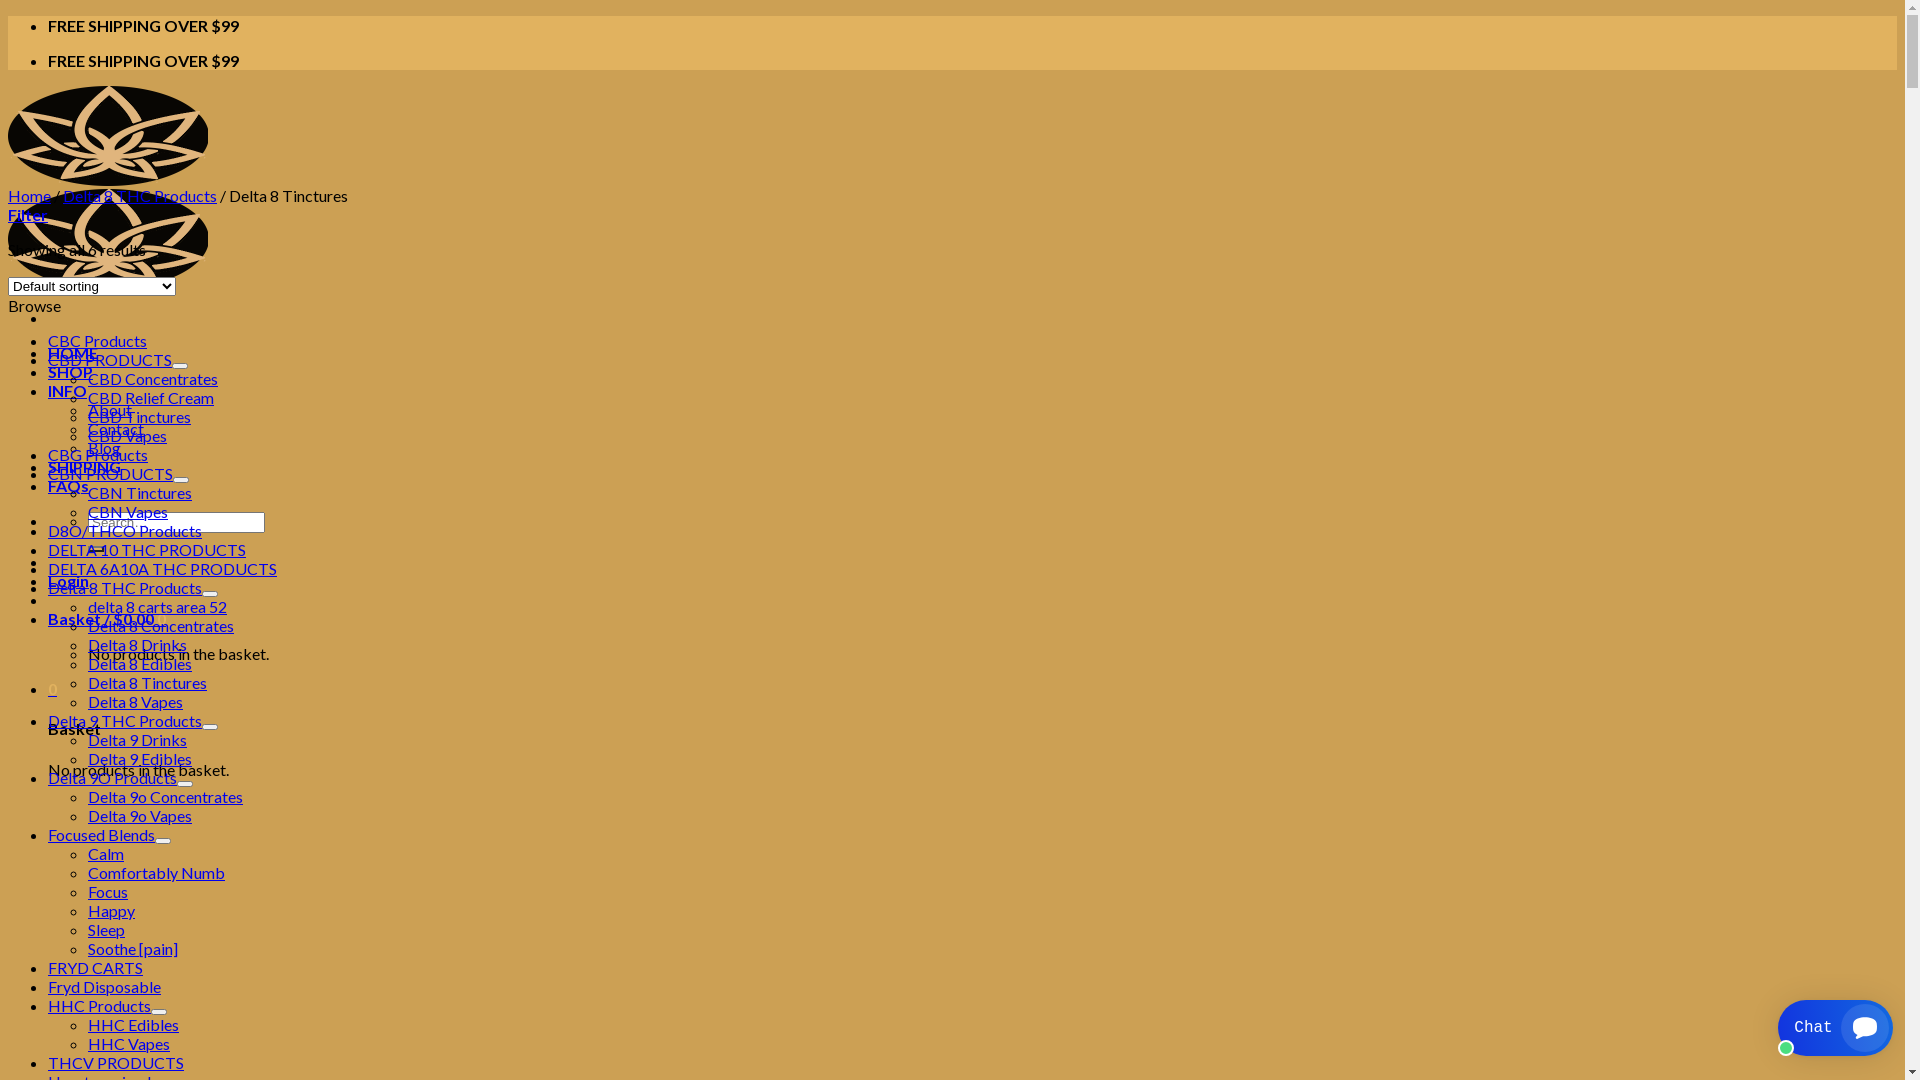  Describe the element at coordinates (125, 720) in the screenshot. I see `Delta 9 THC Products` at that location.